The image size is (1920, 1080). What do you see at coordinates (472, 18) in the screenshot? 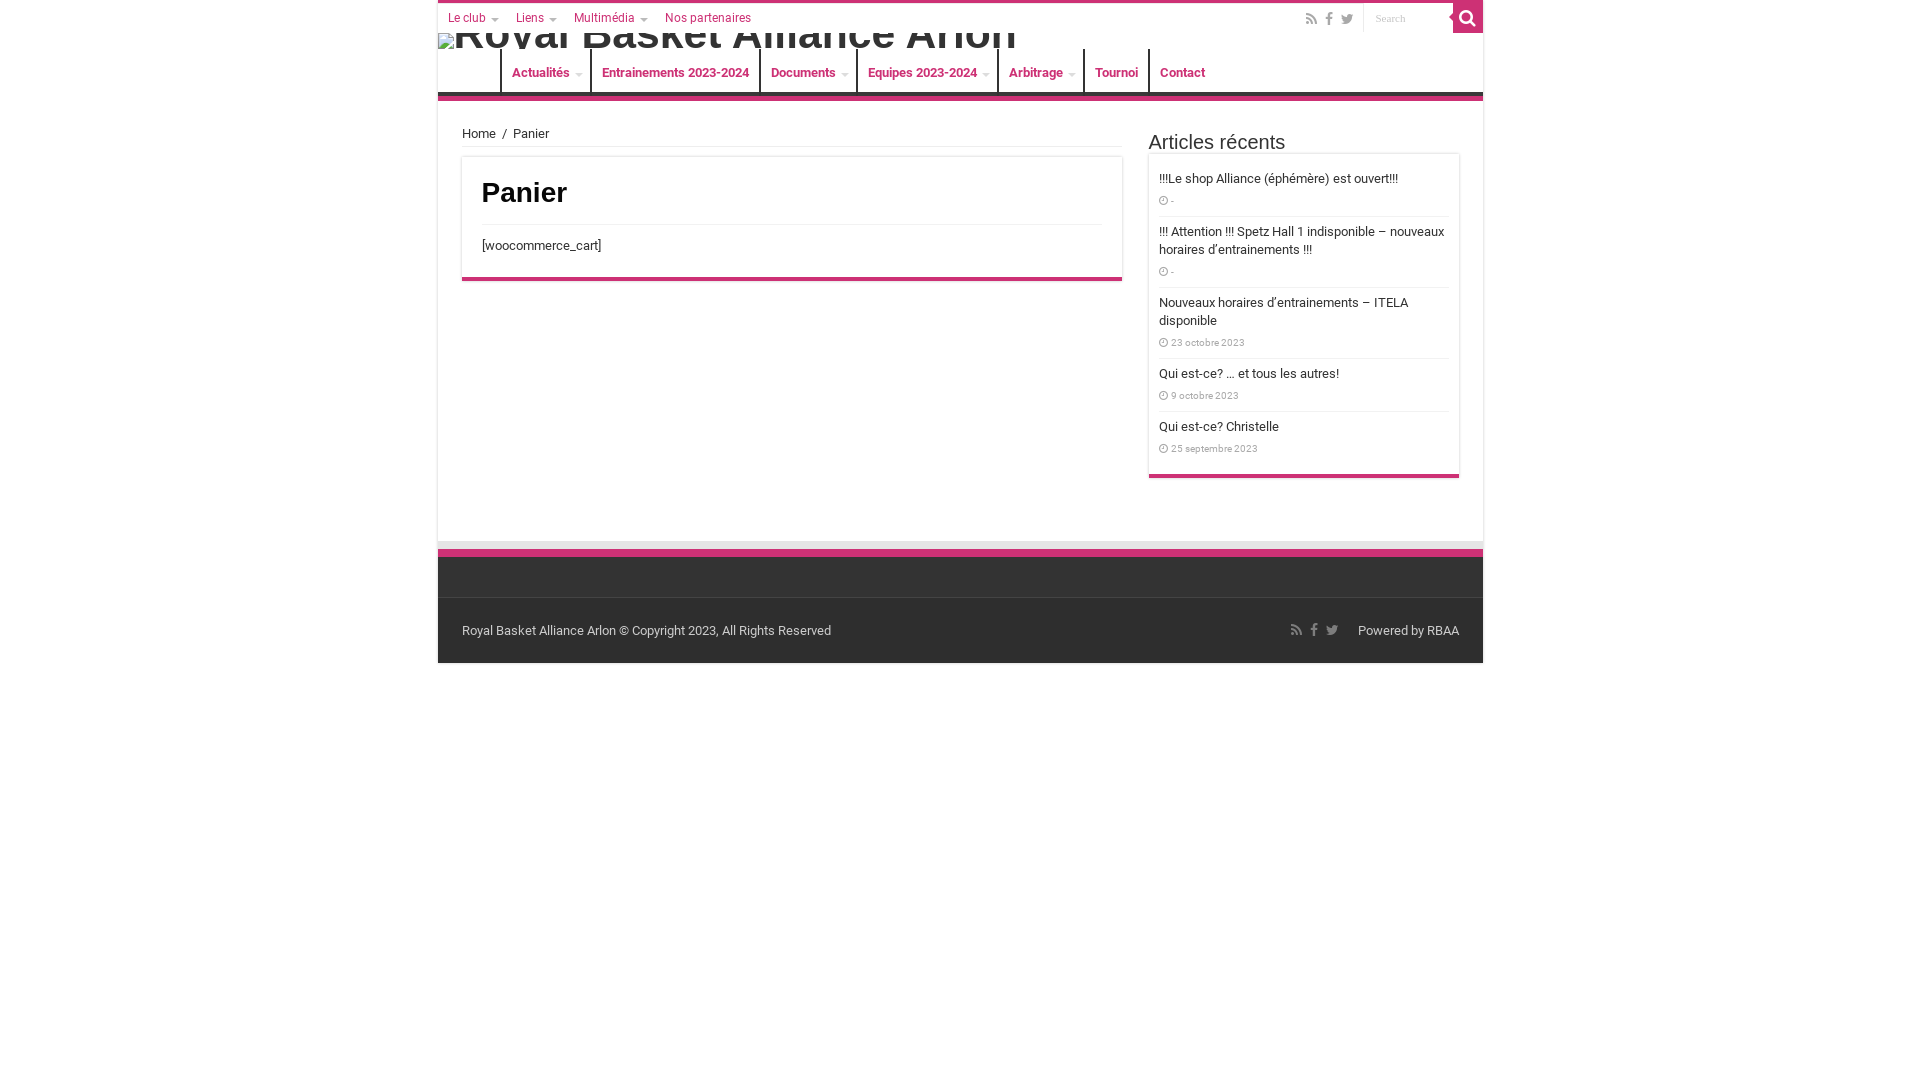
I see `Le club` at bounding box center [472, 18].